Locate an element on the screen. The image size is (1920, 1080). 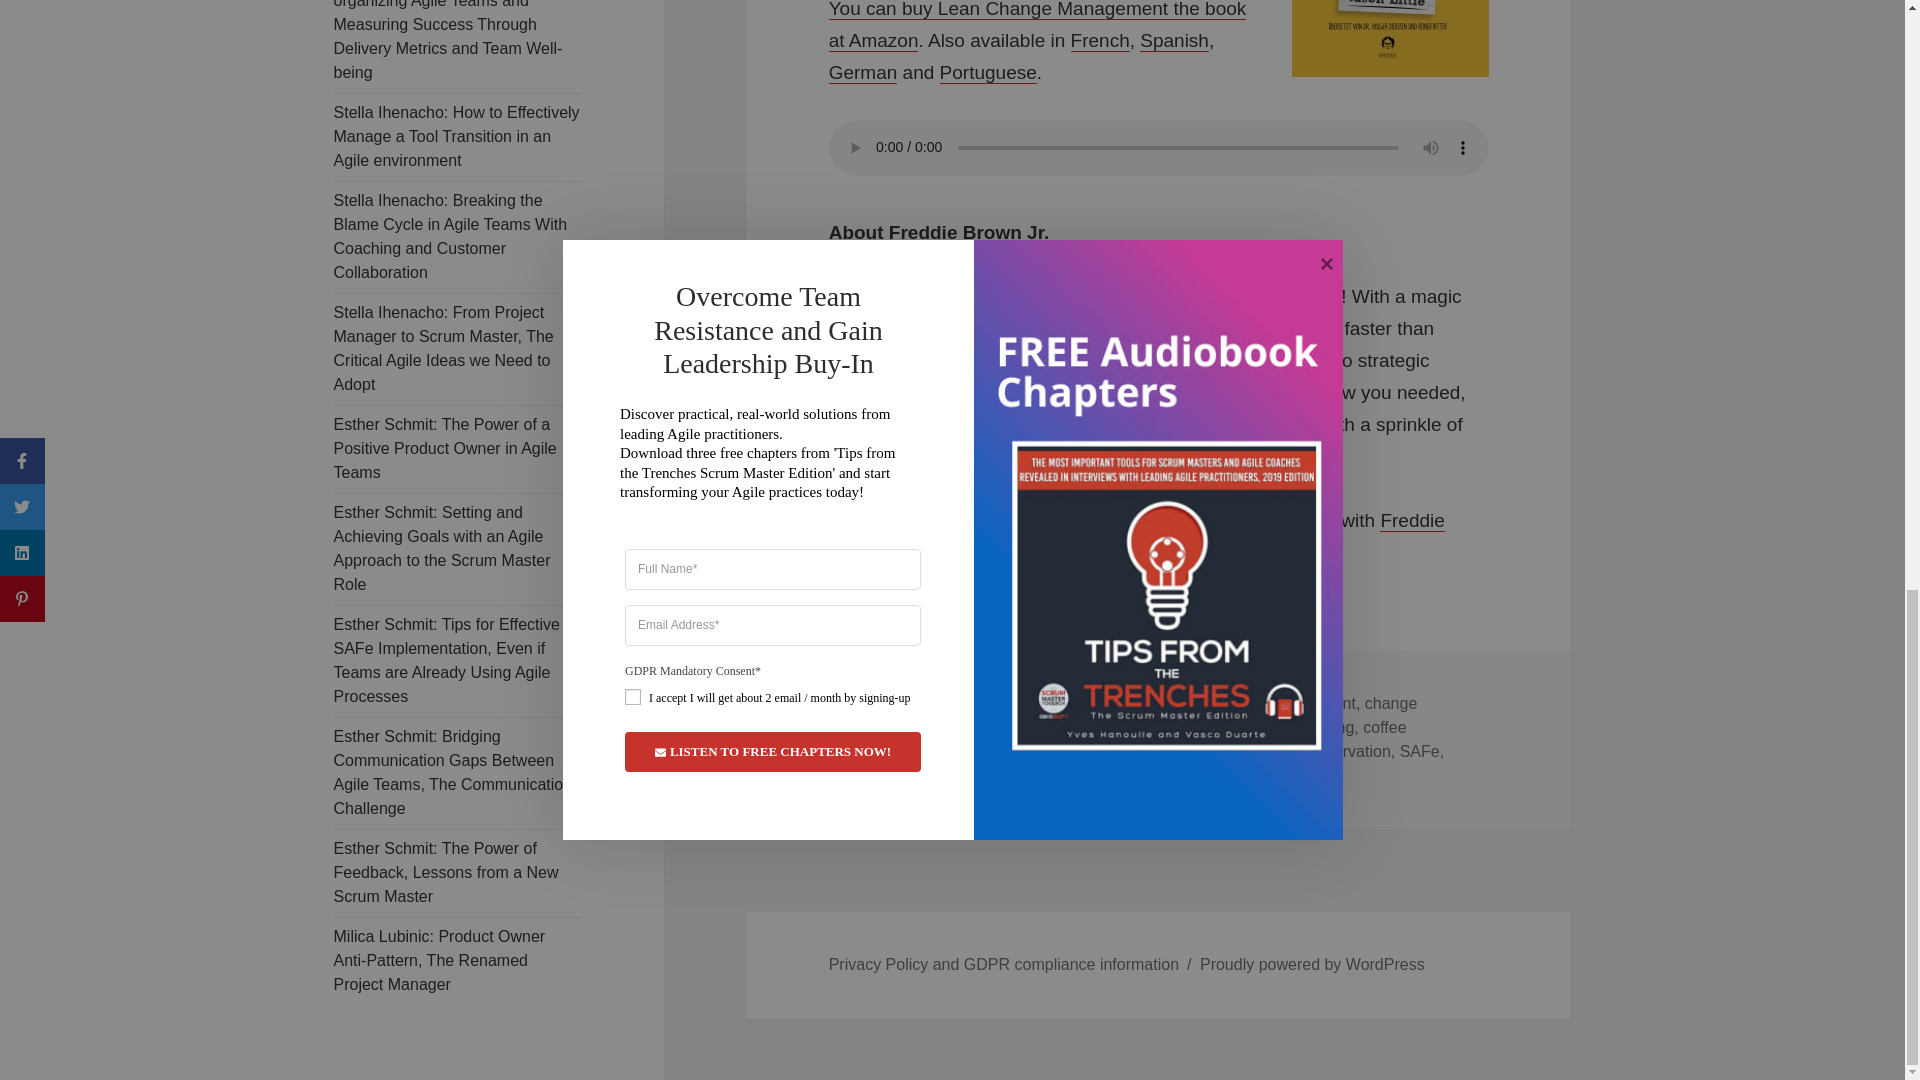
Podcast is located at coordinates (1040, 704).